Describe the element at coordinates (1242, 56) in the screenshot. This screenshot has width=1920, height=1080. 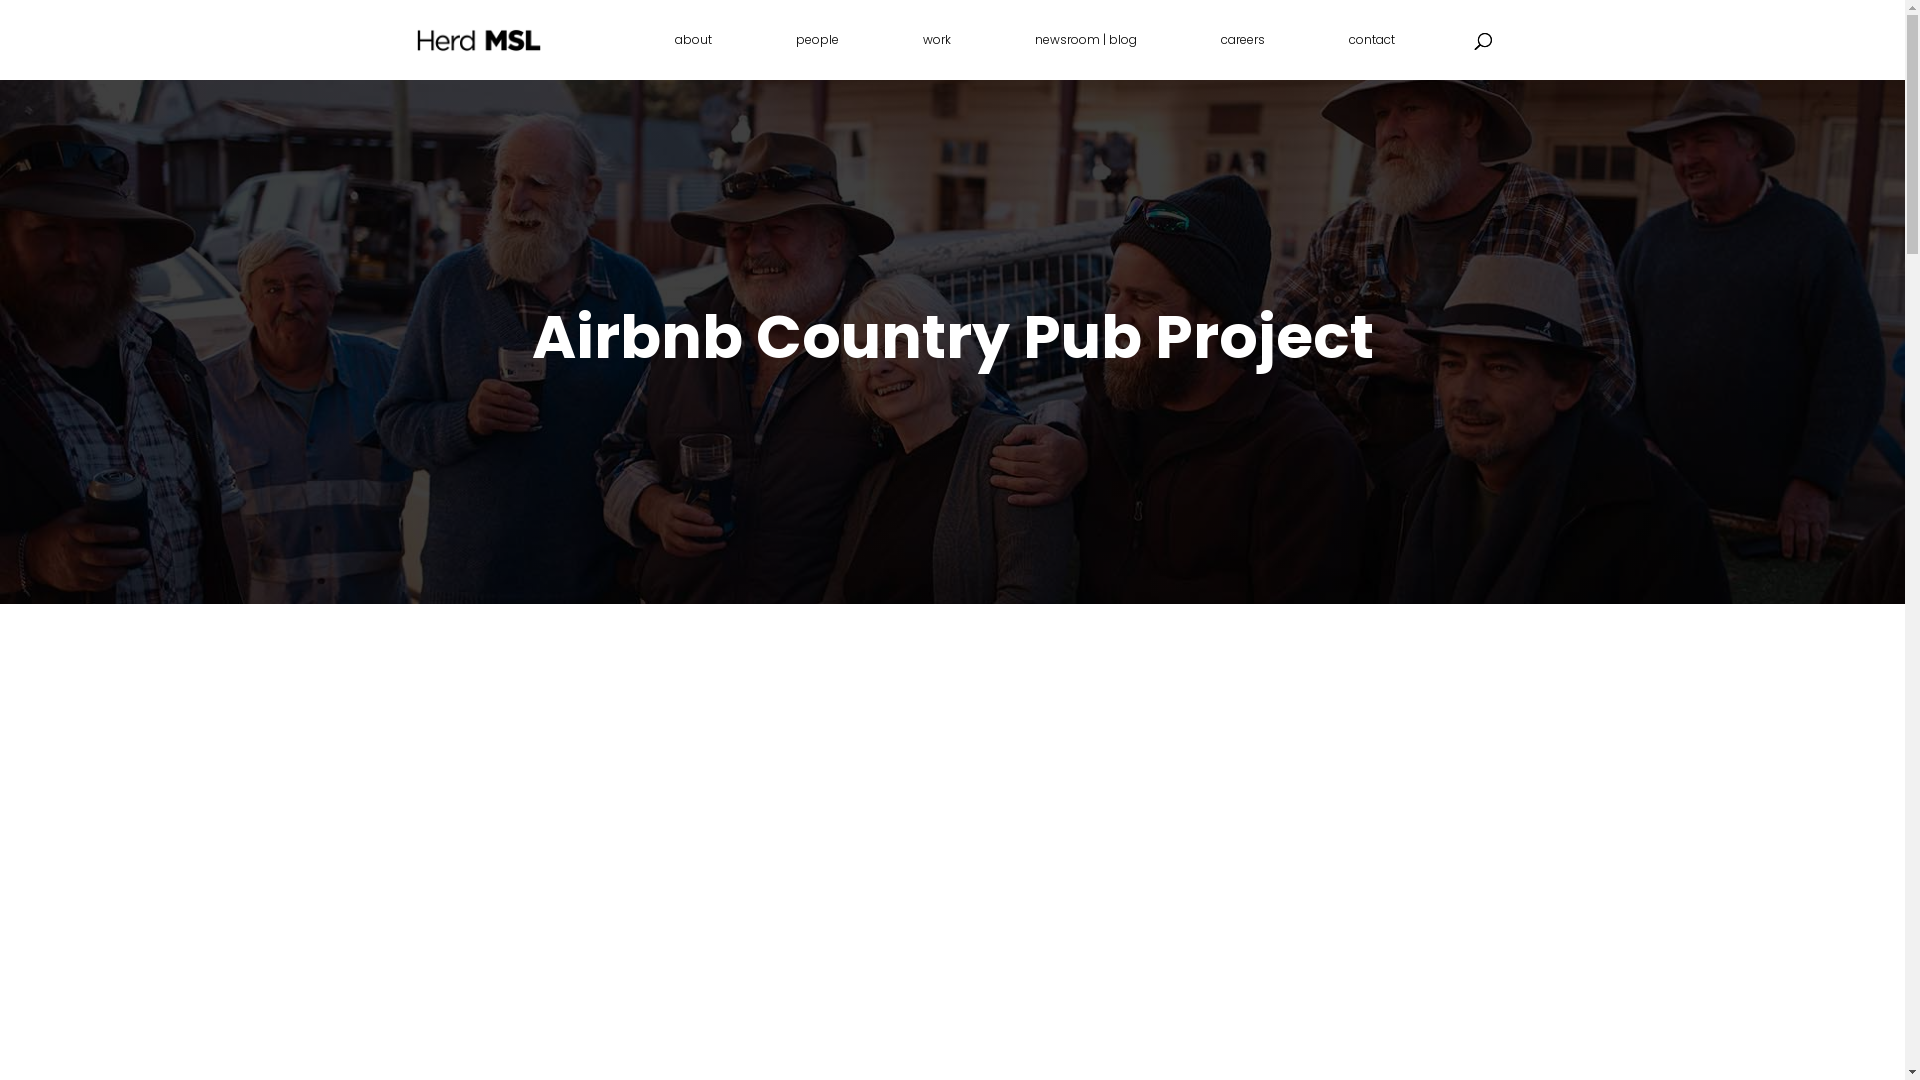
I see `careers` at that location.